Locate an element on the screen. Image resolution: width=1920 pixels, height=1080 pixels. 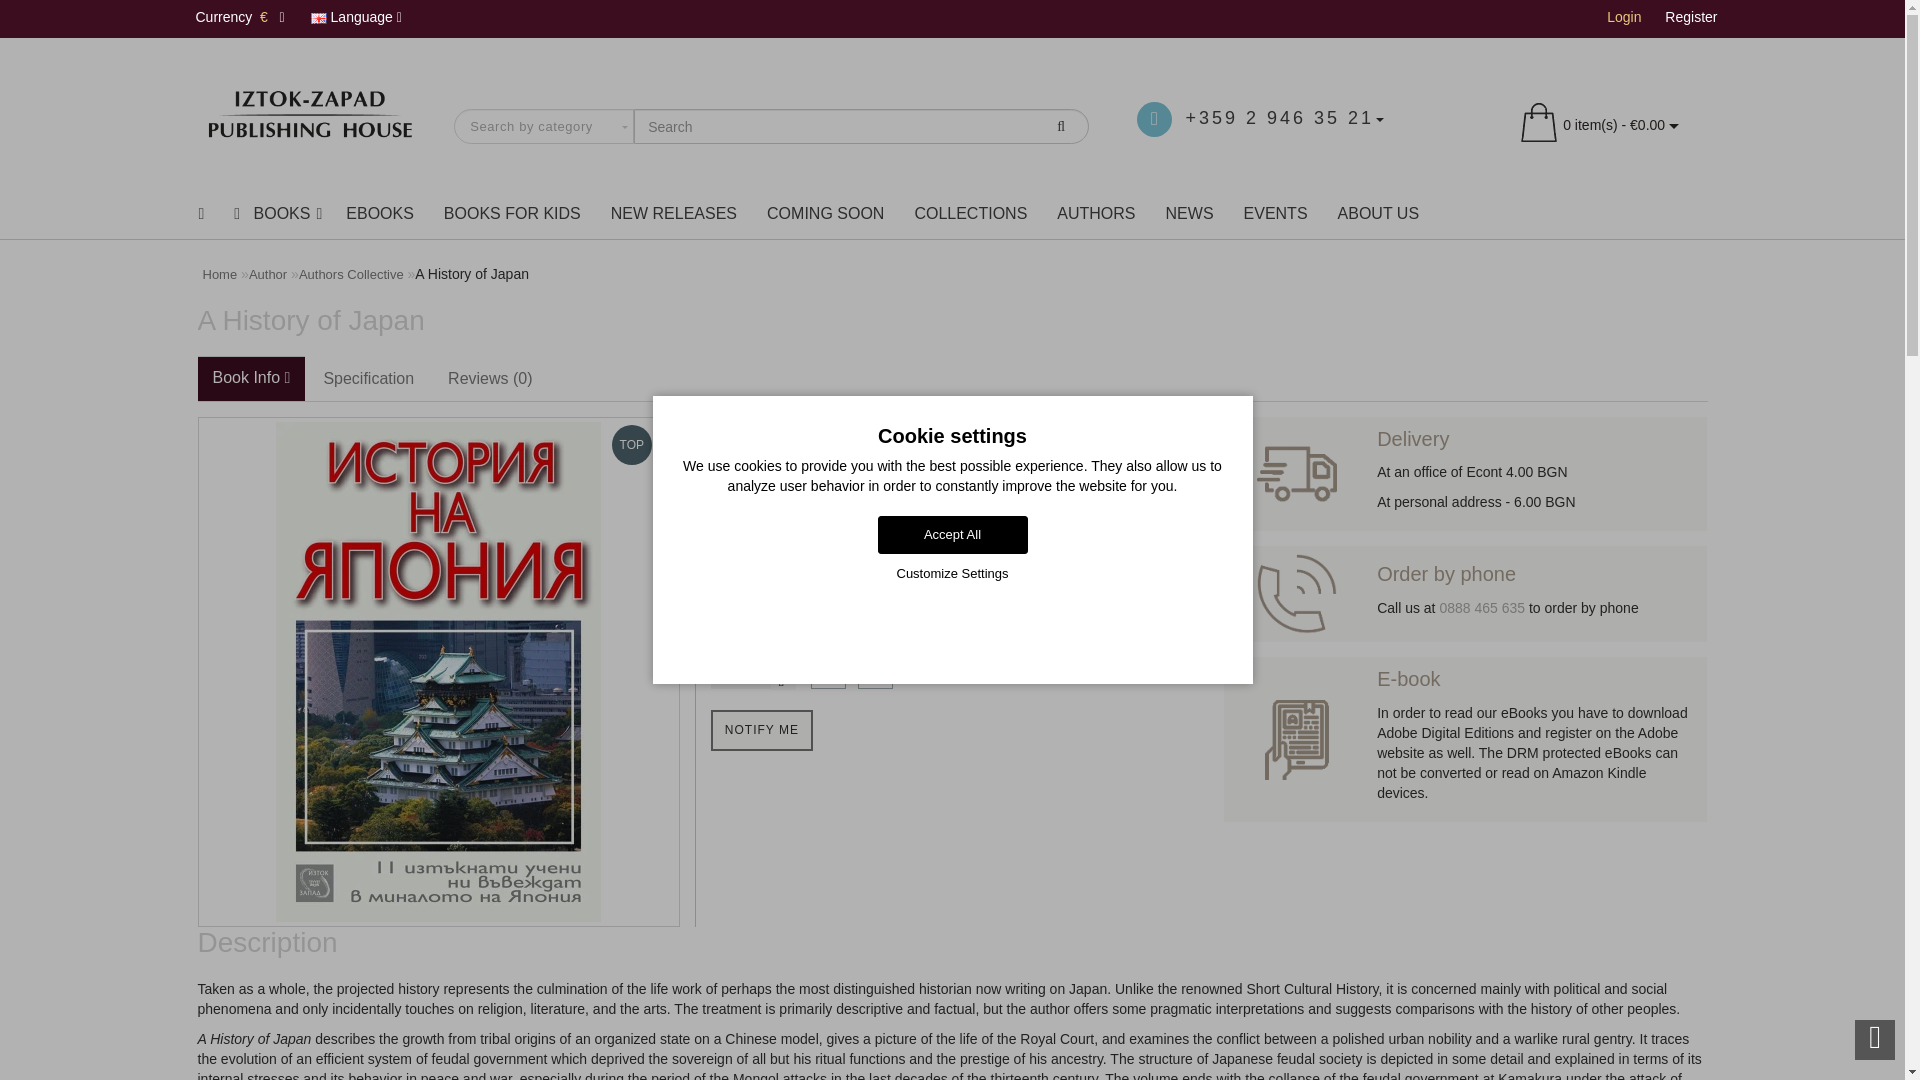
English is located at coordinates (318, 18).